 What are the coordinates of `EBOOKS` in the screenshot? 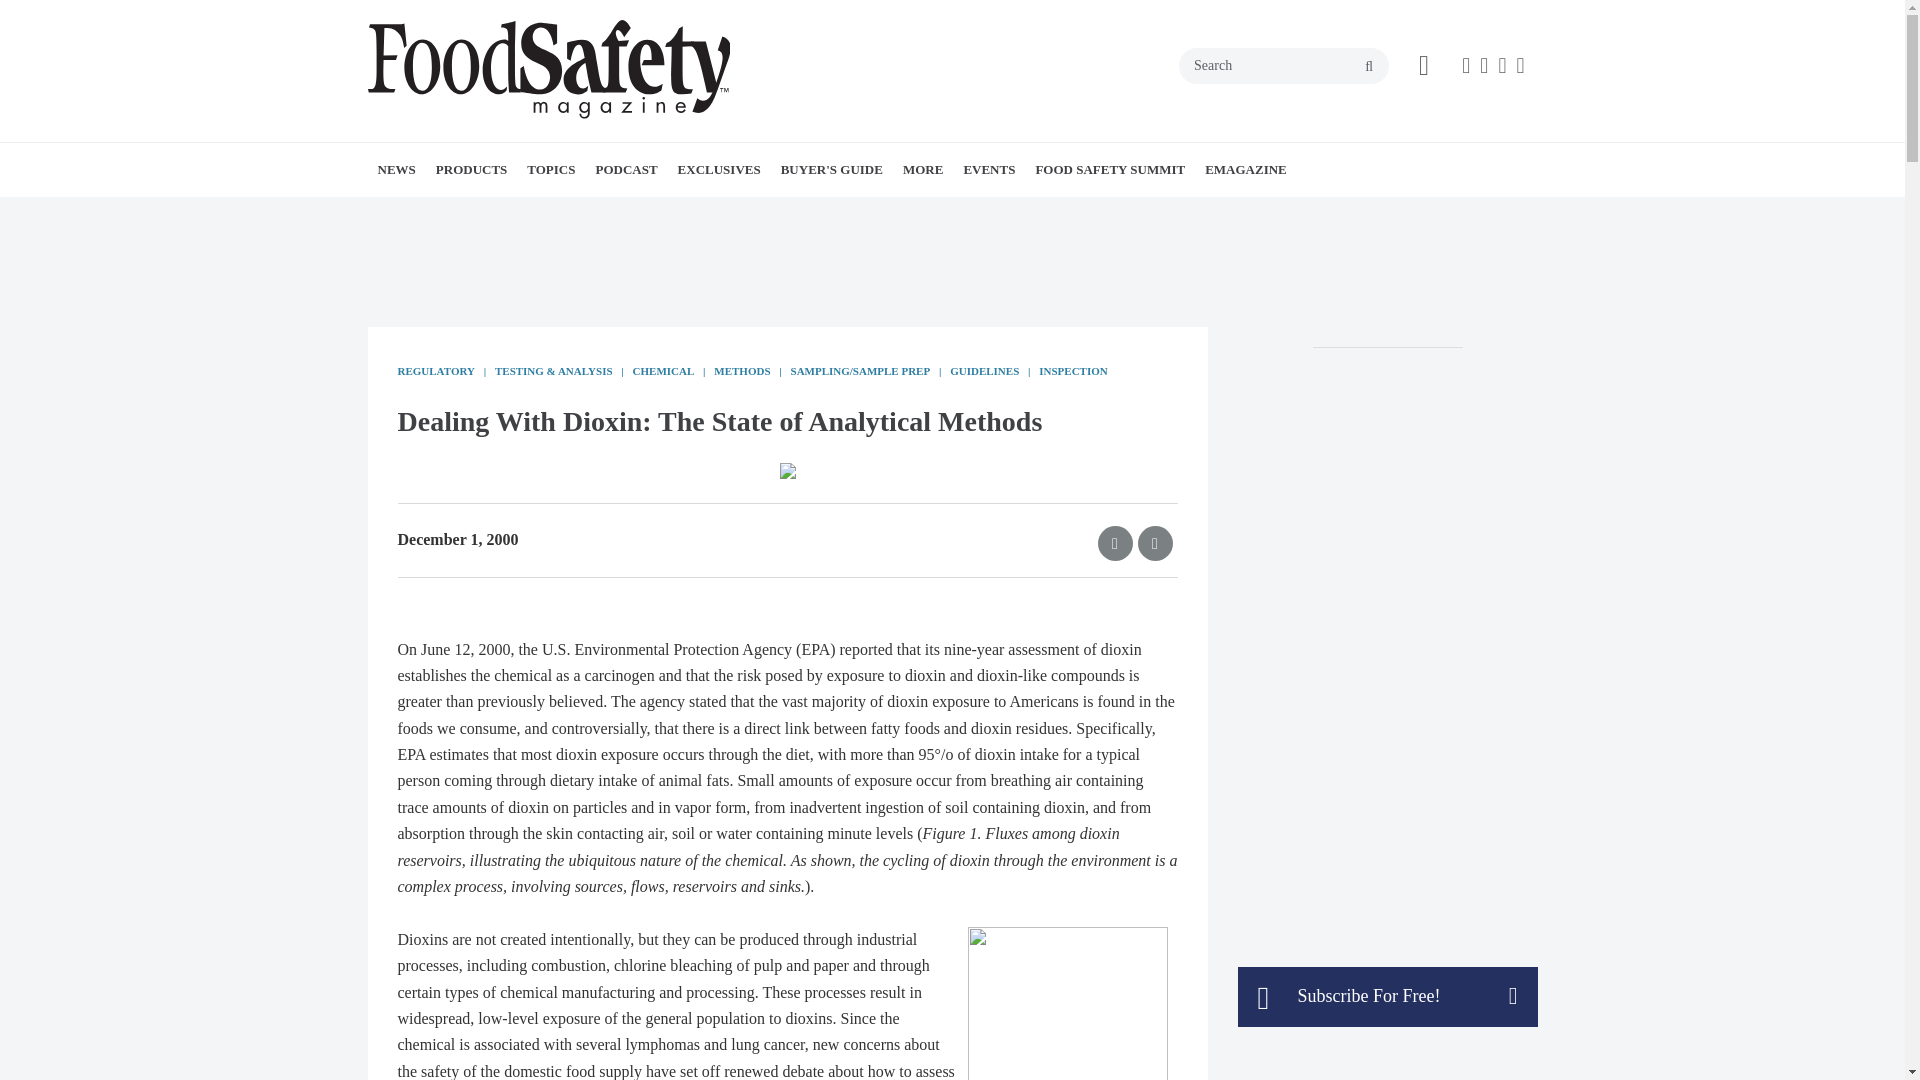 It's located at (792, 213).